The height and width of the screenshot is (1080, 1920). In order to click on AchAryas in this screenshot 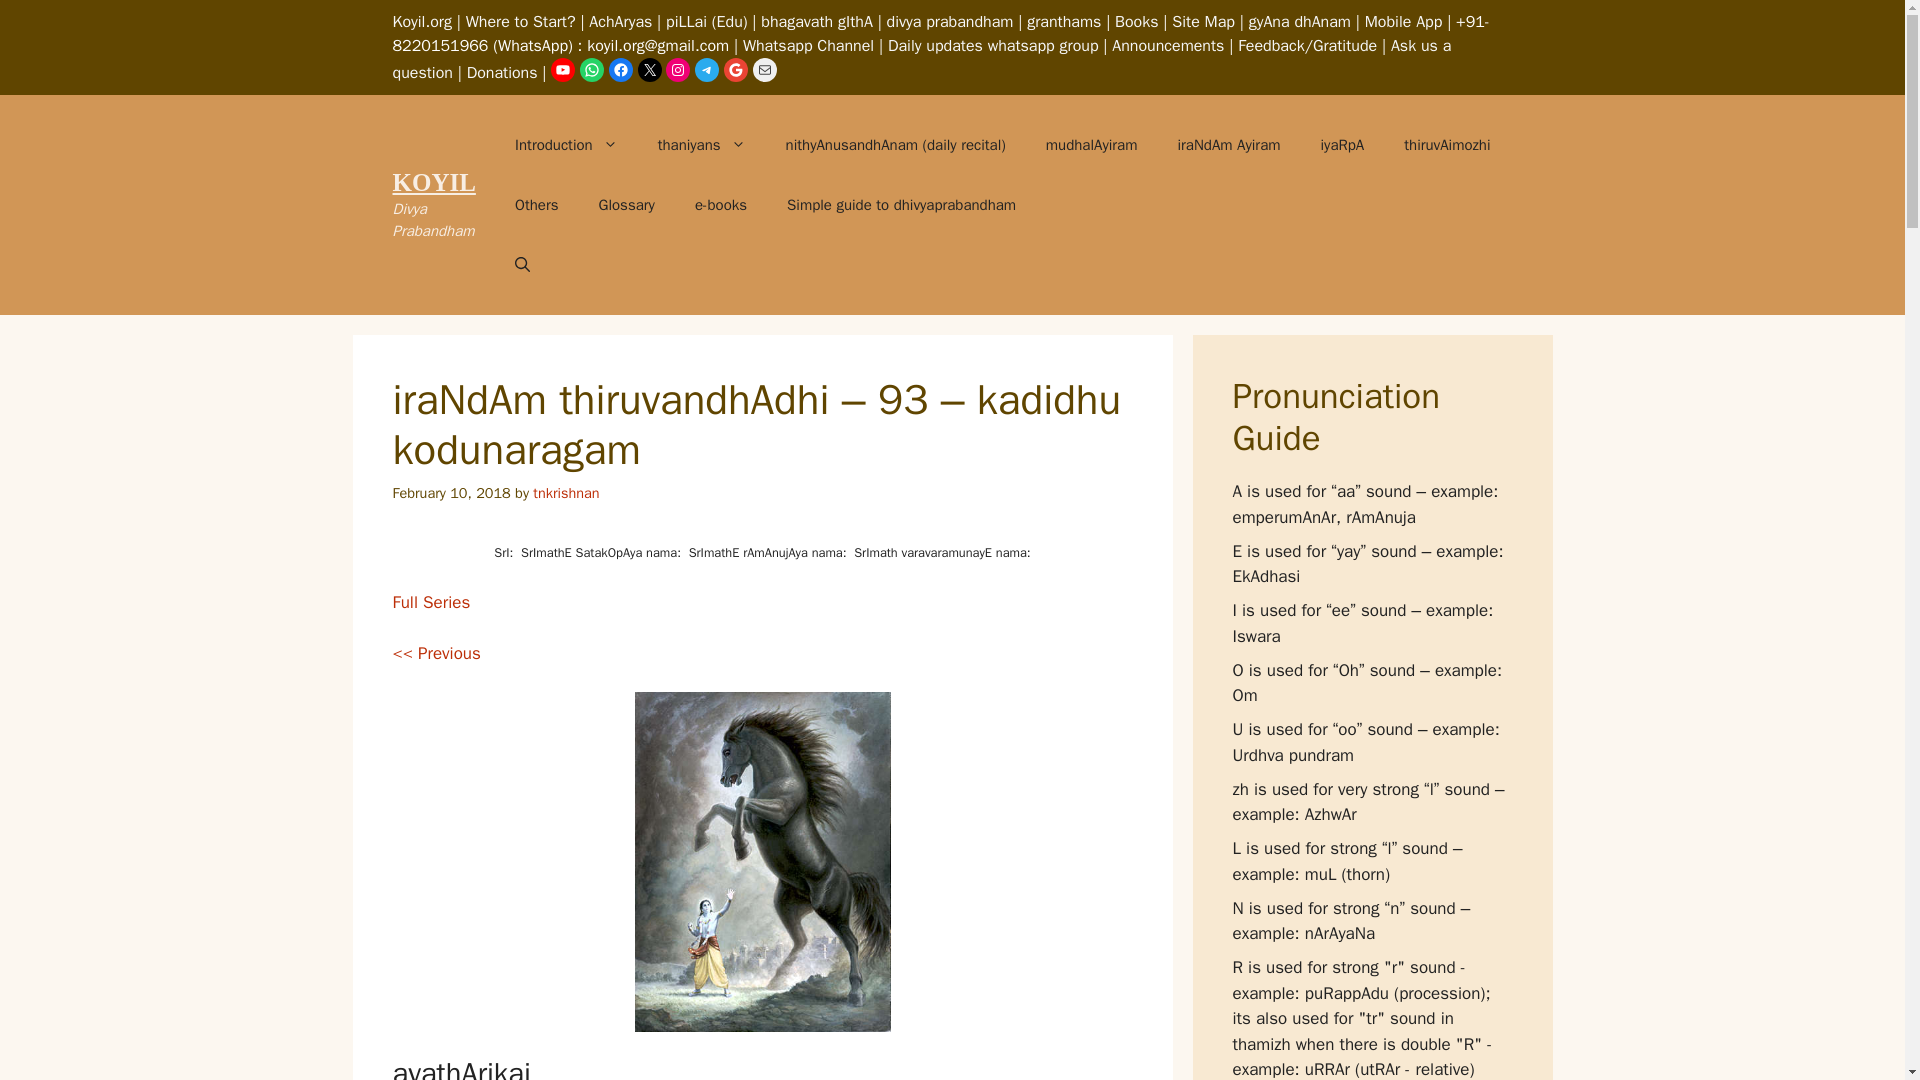, I will do `click(620, 22)`.